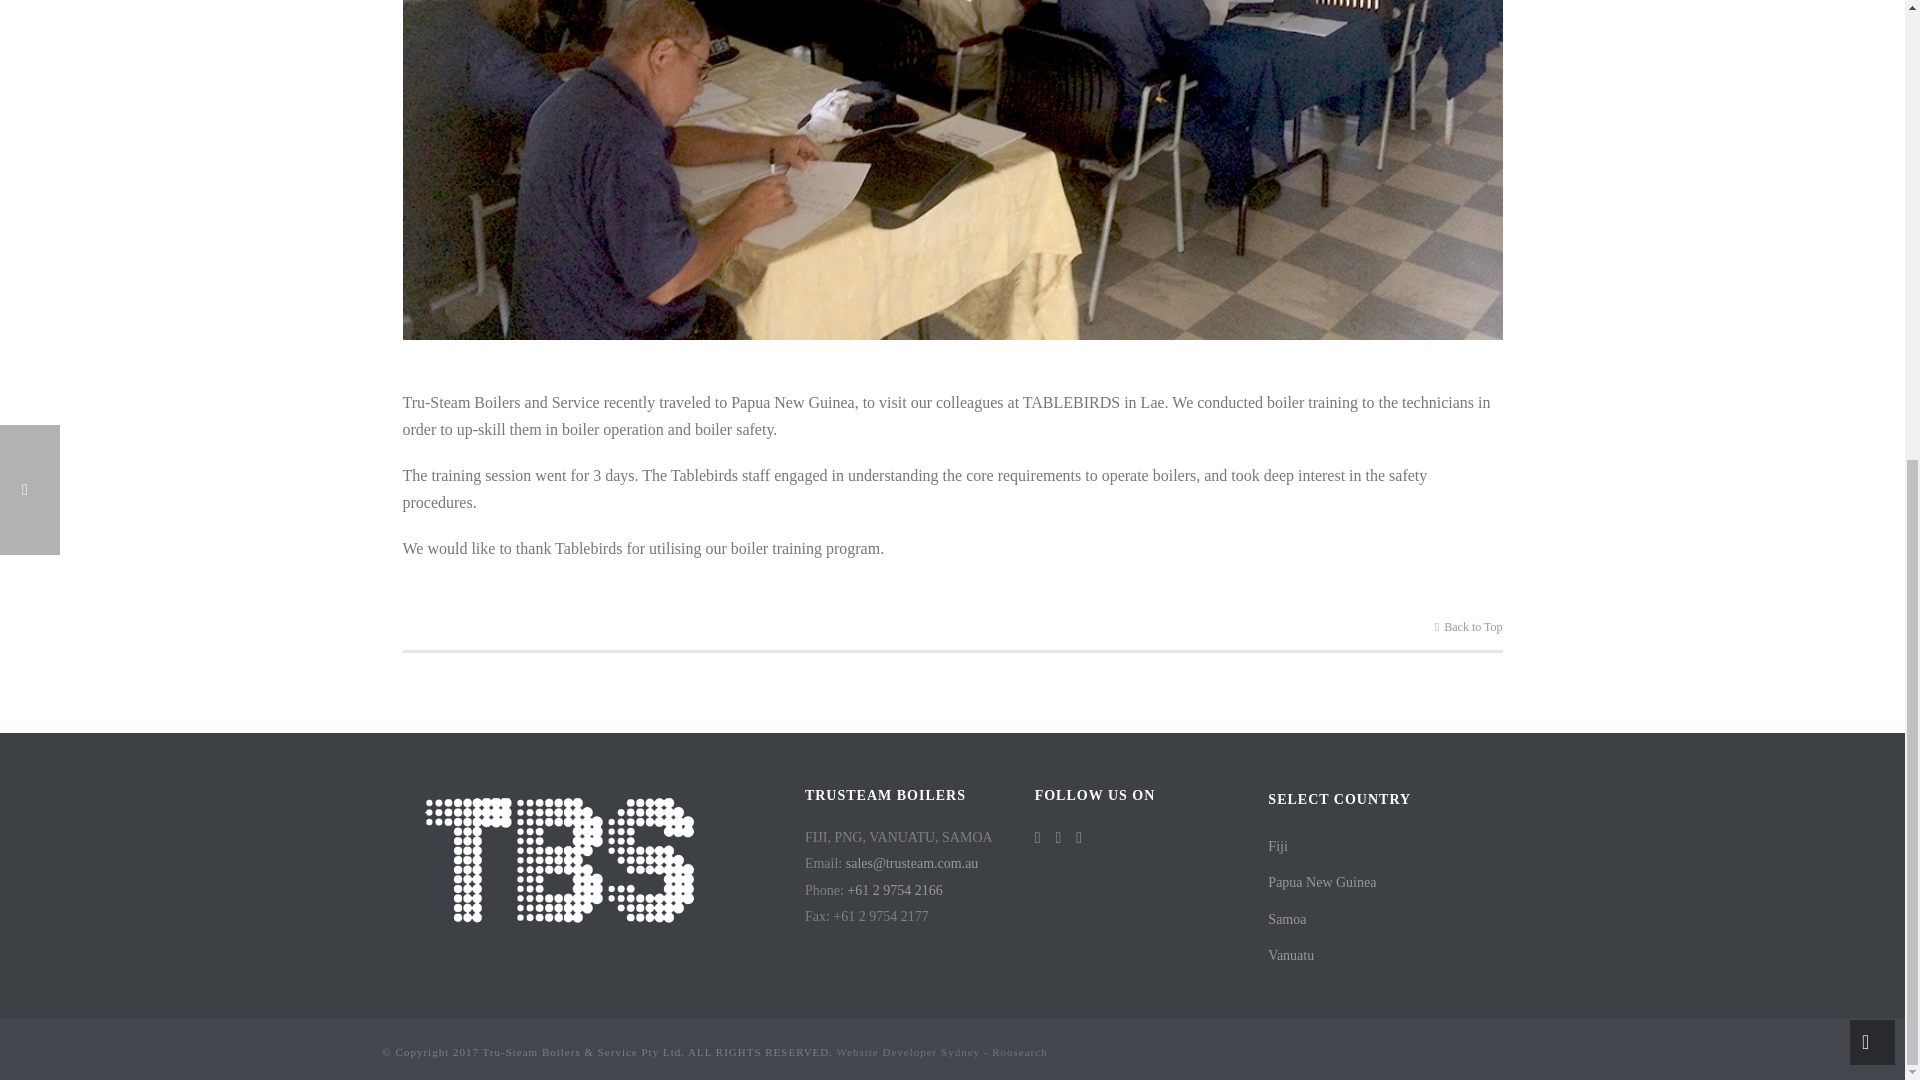 Image resolution: width=1920 pixels, height=1080 pixels. Describe the element at coordinates (1364, 920) in the screenshot. I see `Samoa` at that location.